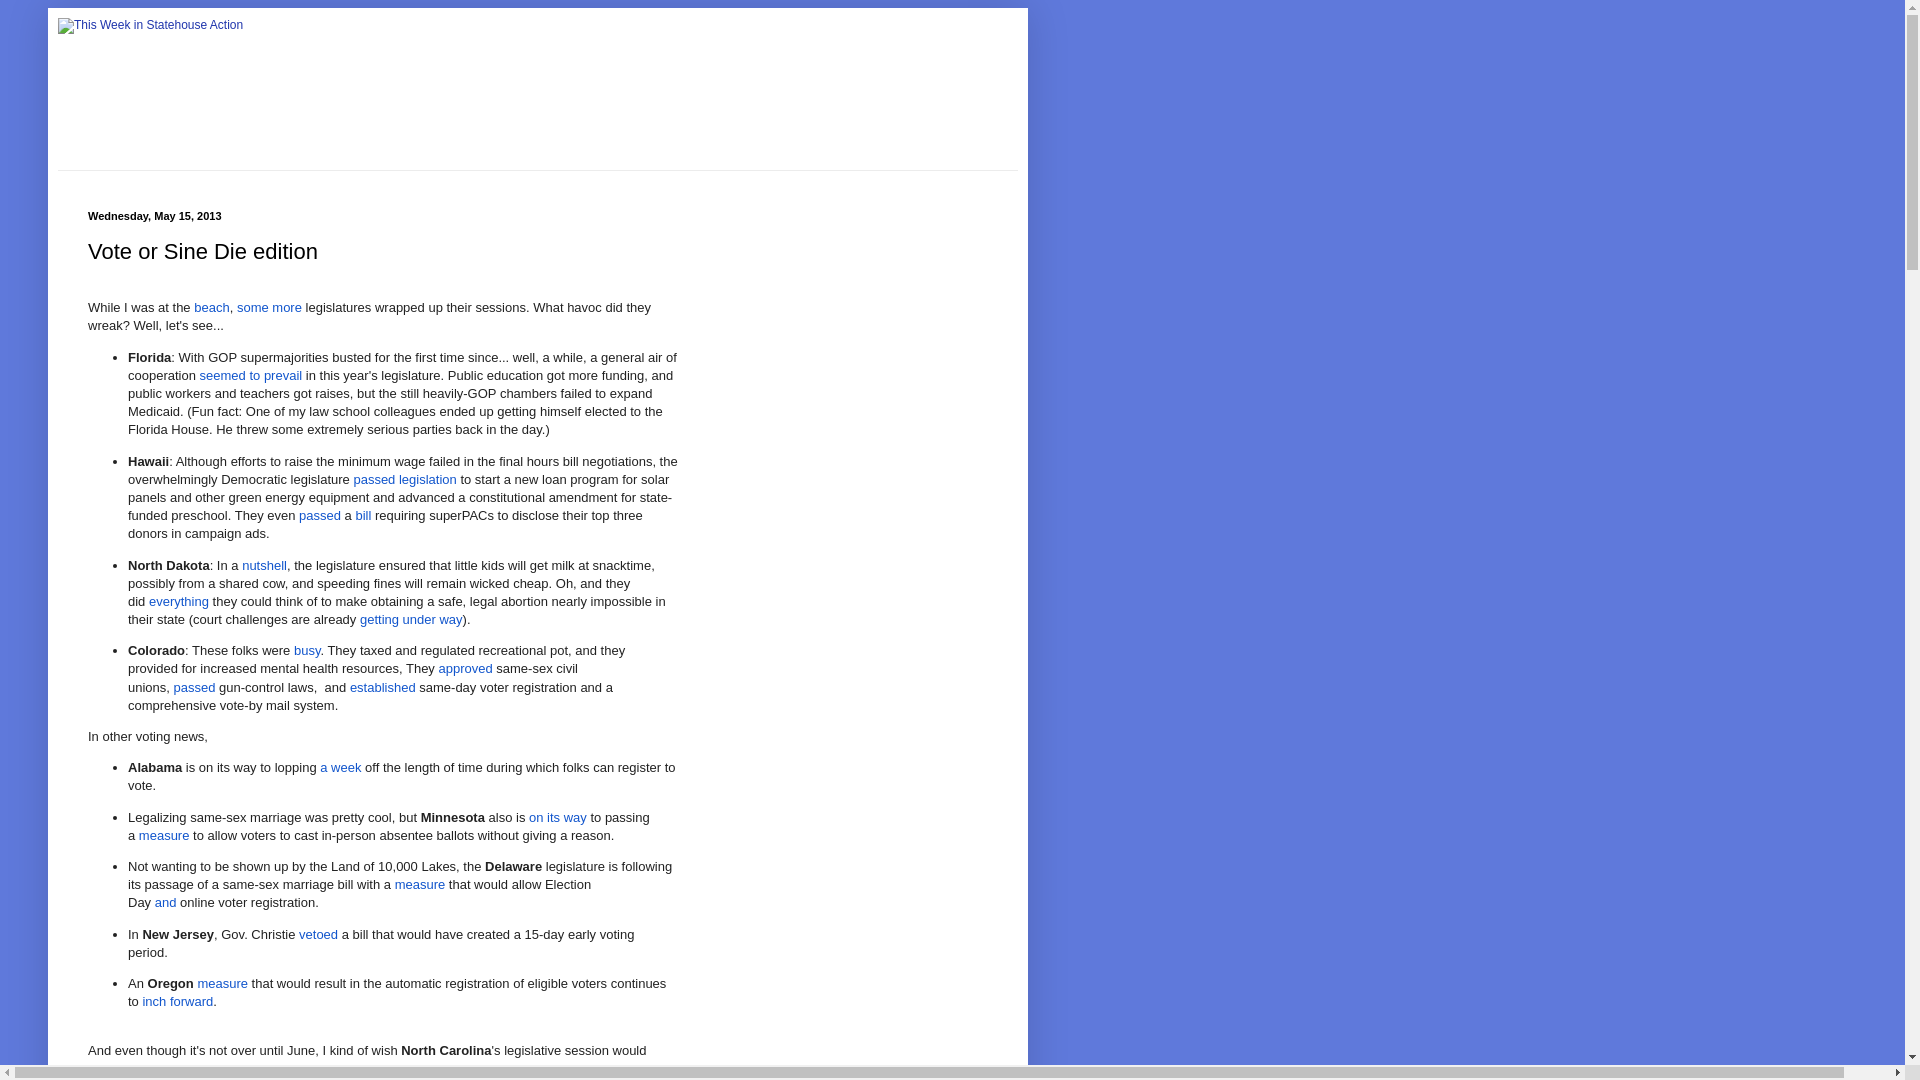 The height and width of the screenshot is (1080, 1920). What do you see at coordinates (318, 934) in the screenshot?
I see `vetoed` at bounding box center [318, 934].